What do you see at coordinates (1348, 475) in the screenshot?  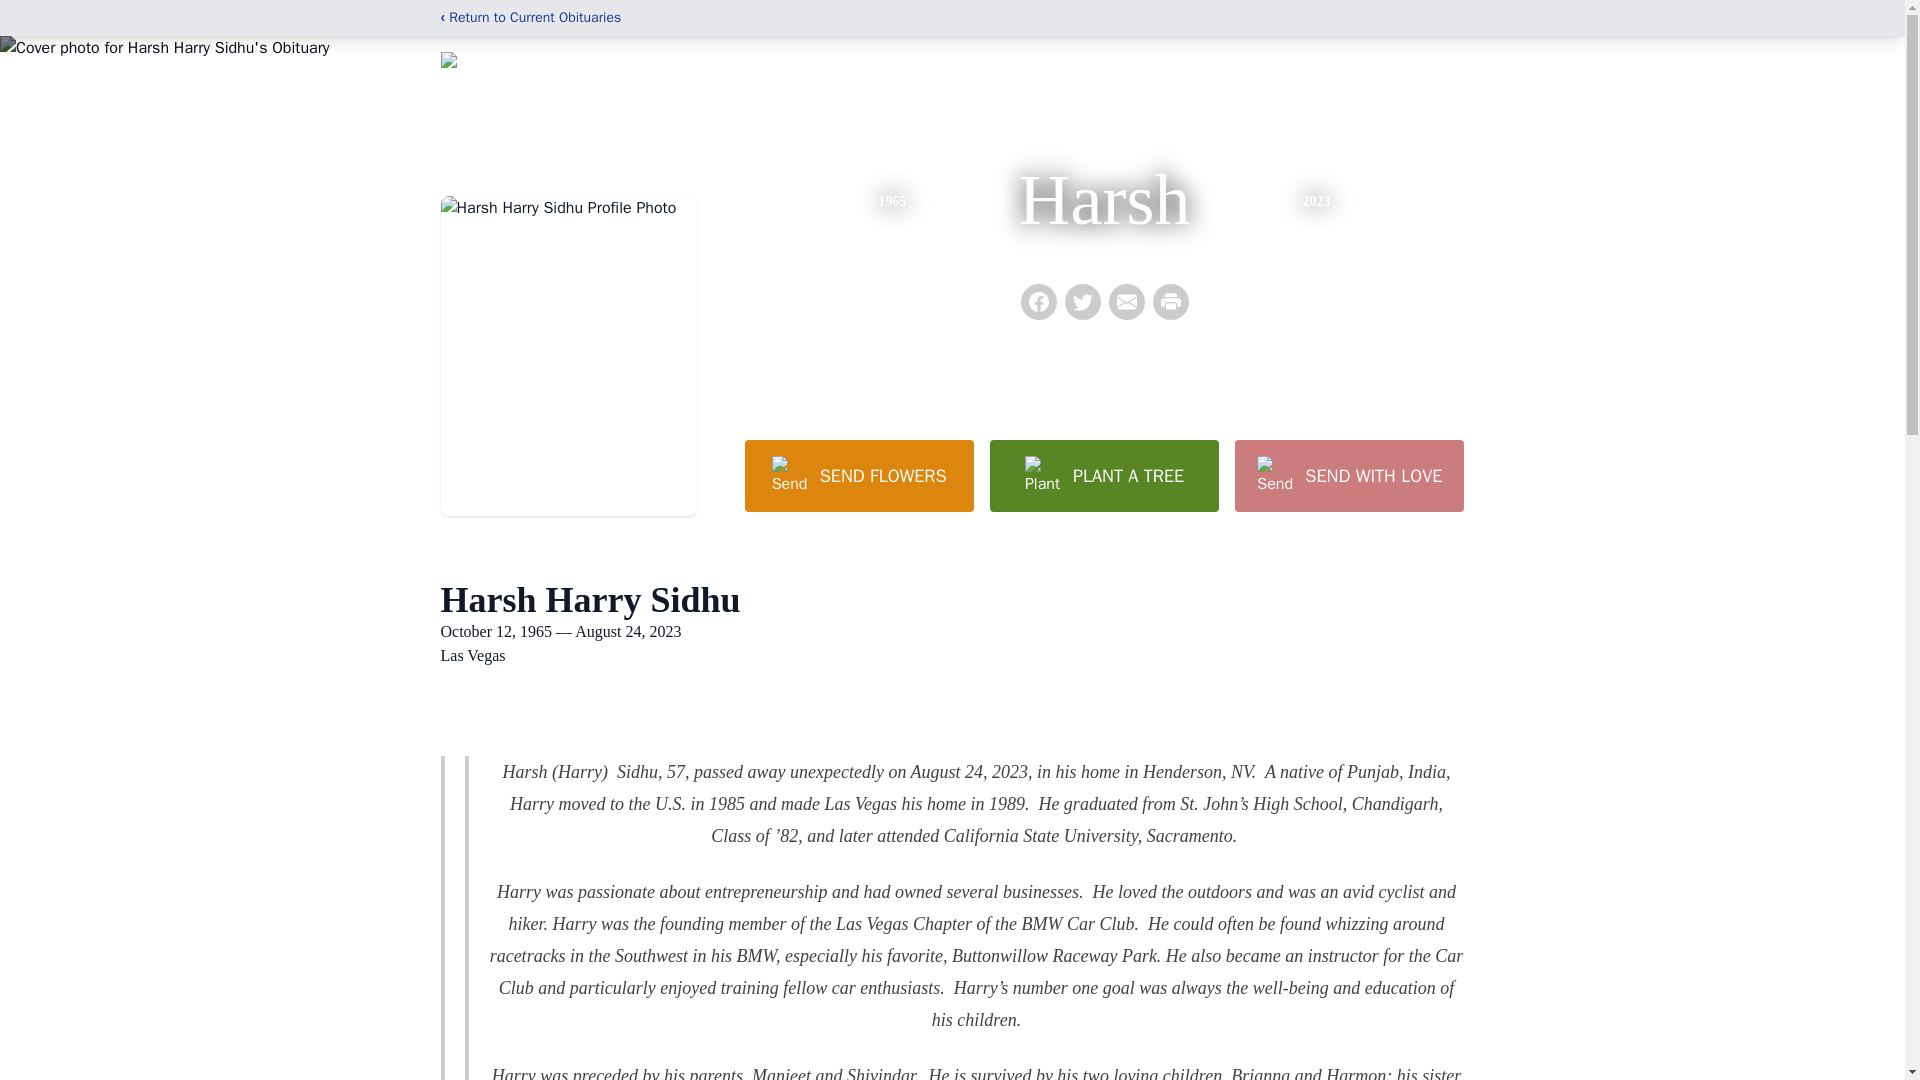 I see `SEND WITH LOVE` at bounding box center [1348, 475].